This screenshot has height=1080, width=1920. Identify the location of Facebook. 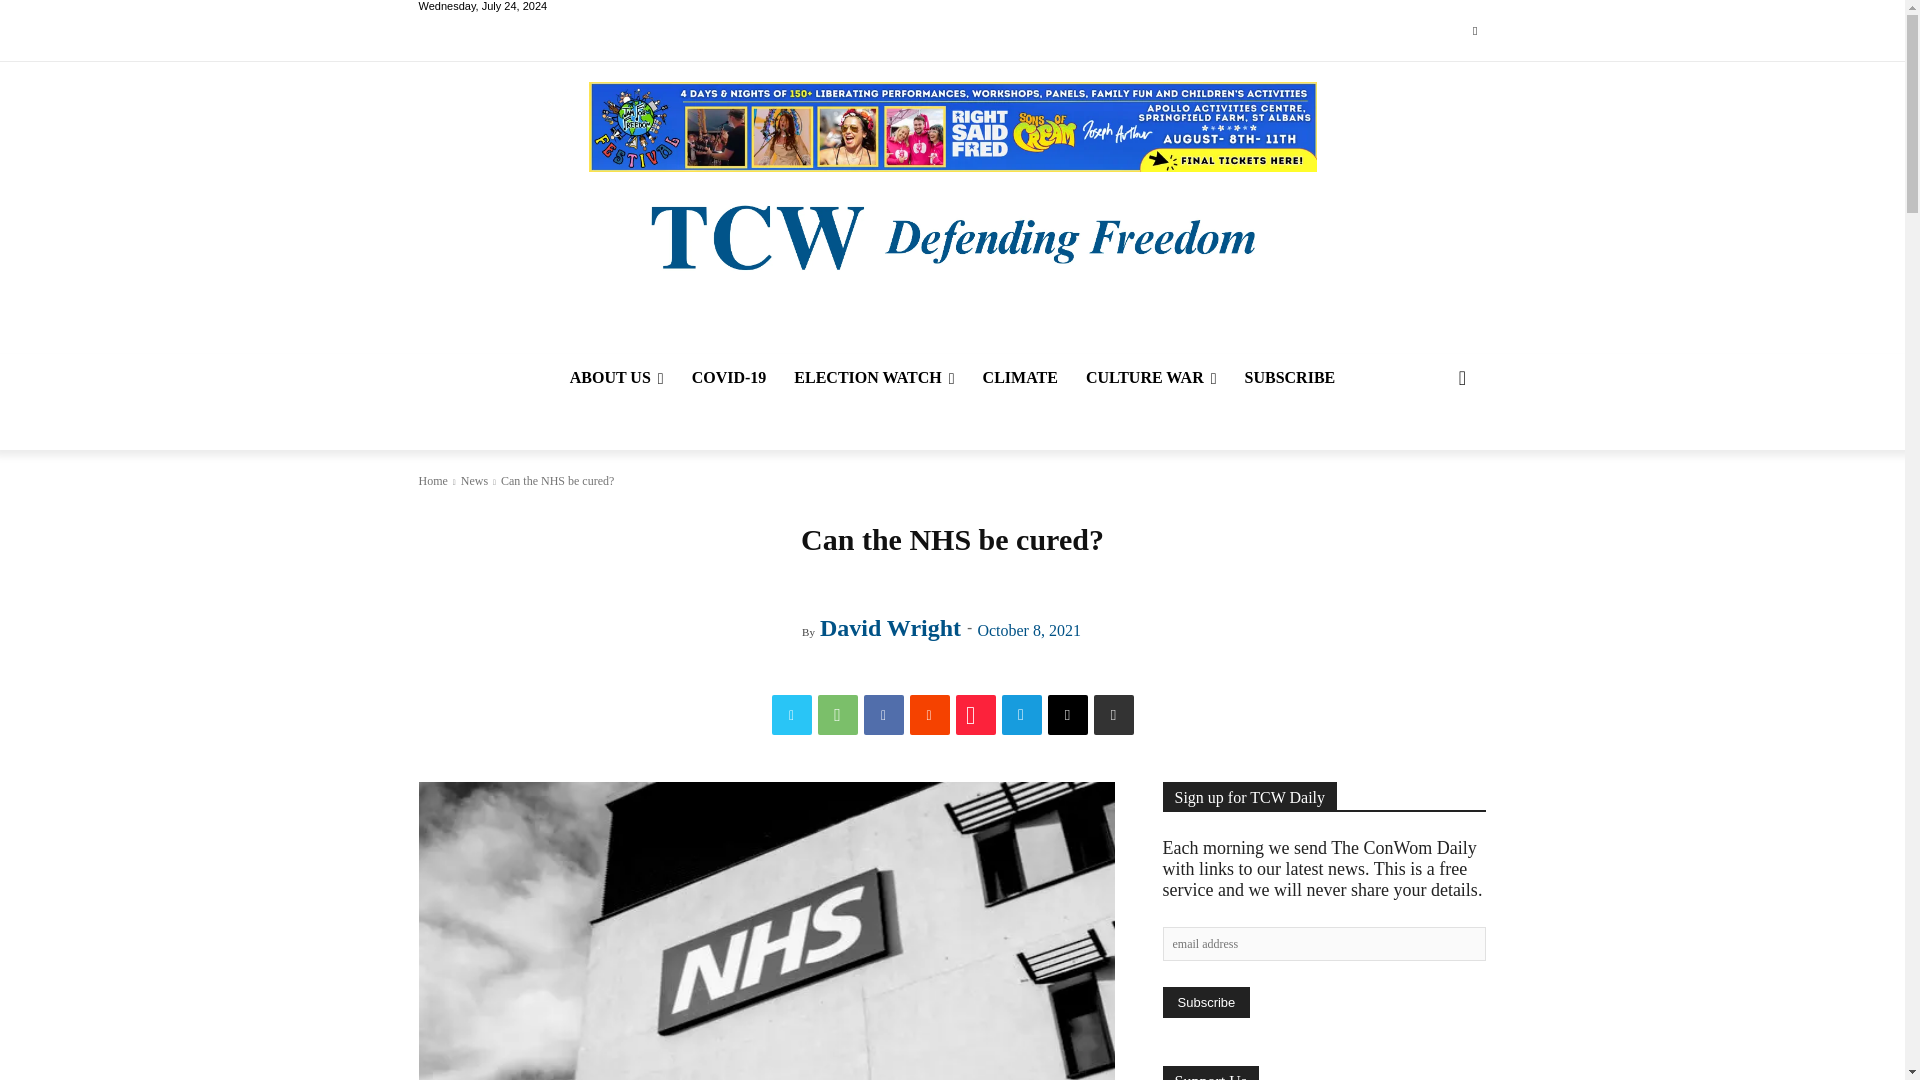
(884, 715).